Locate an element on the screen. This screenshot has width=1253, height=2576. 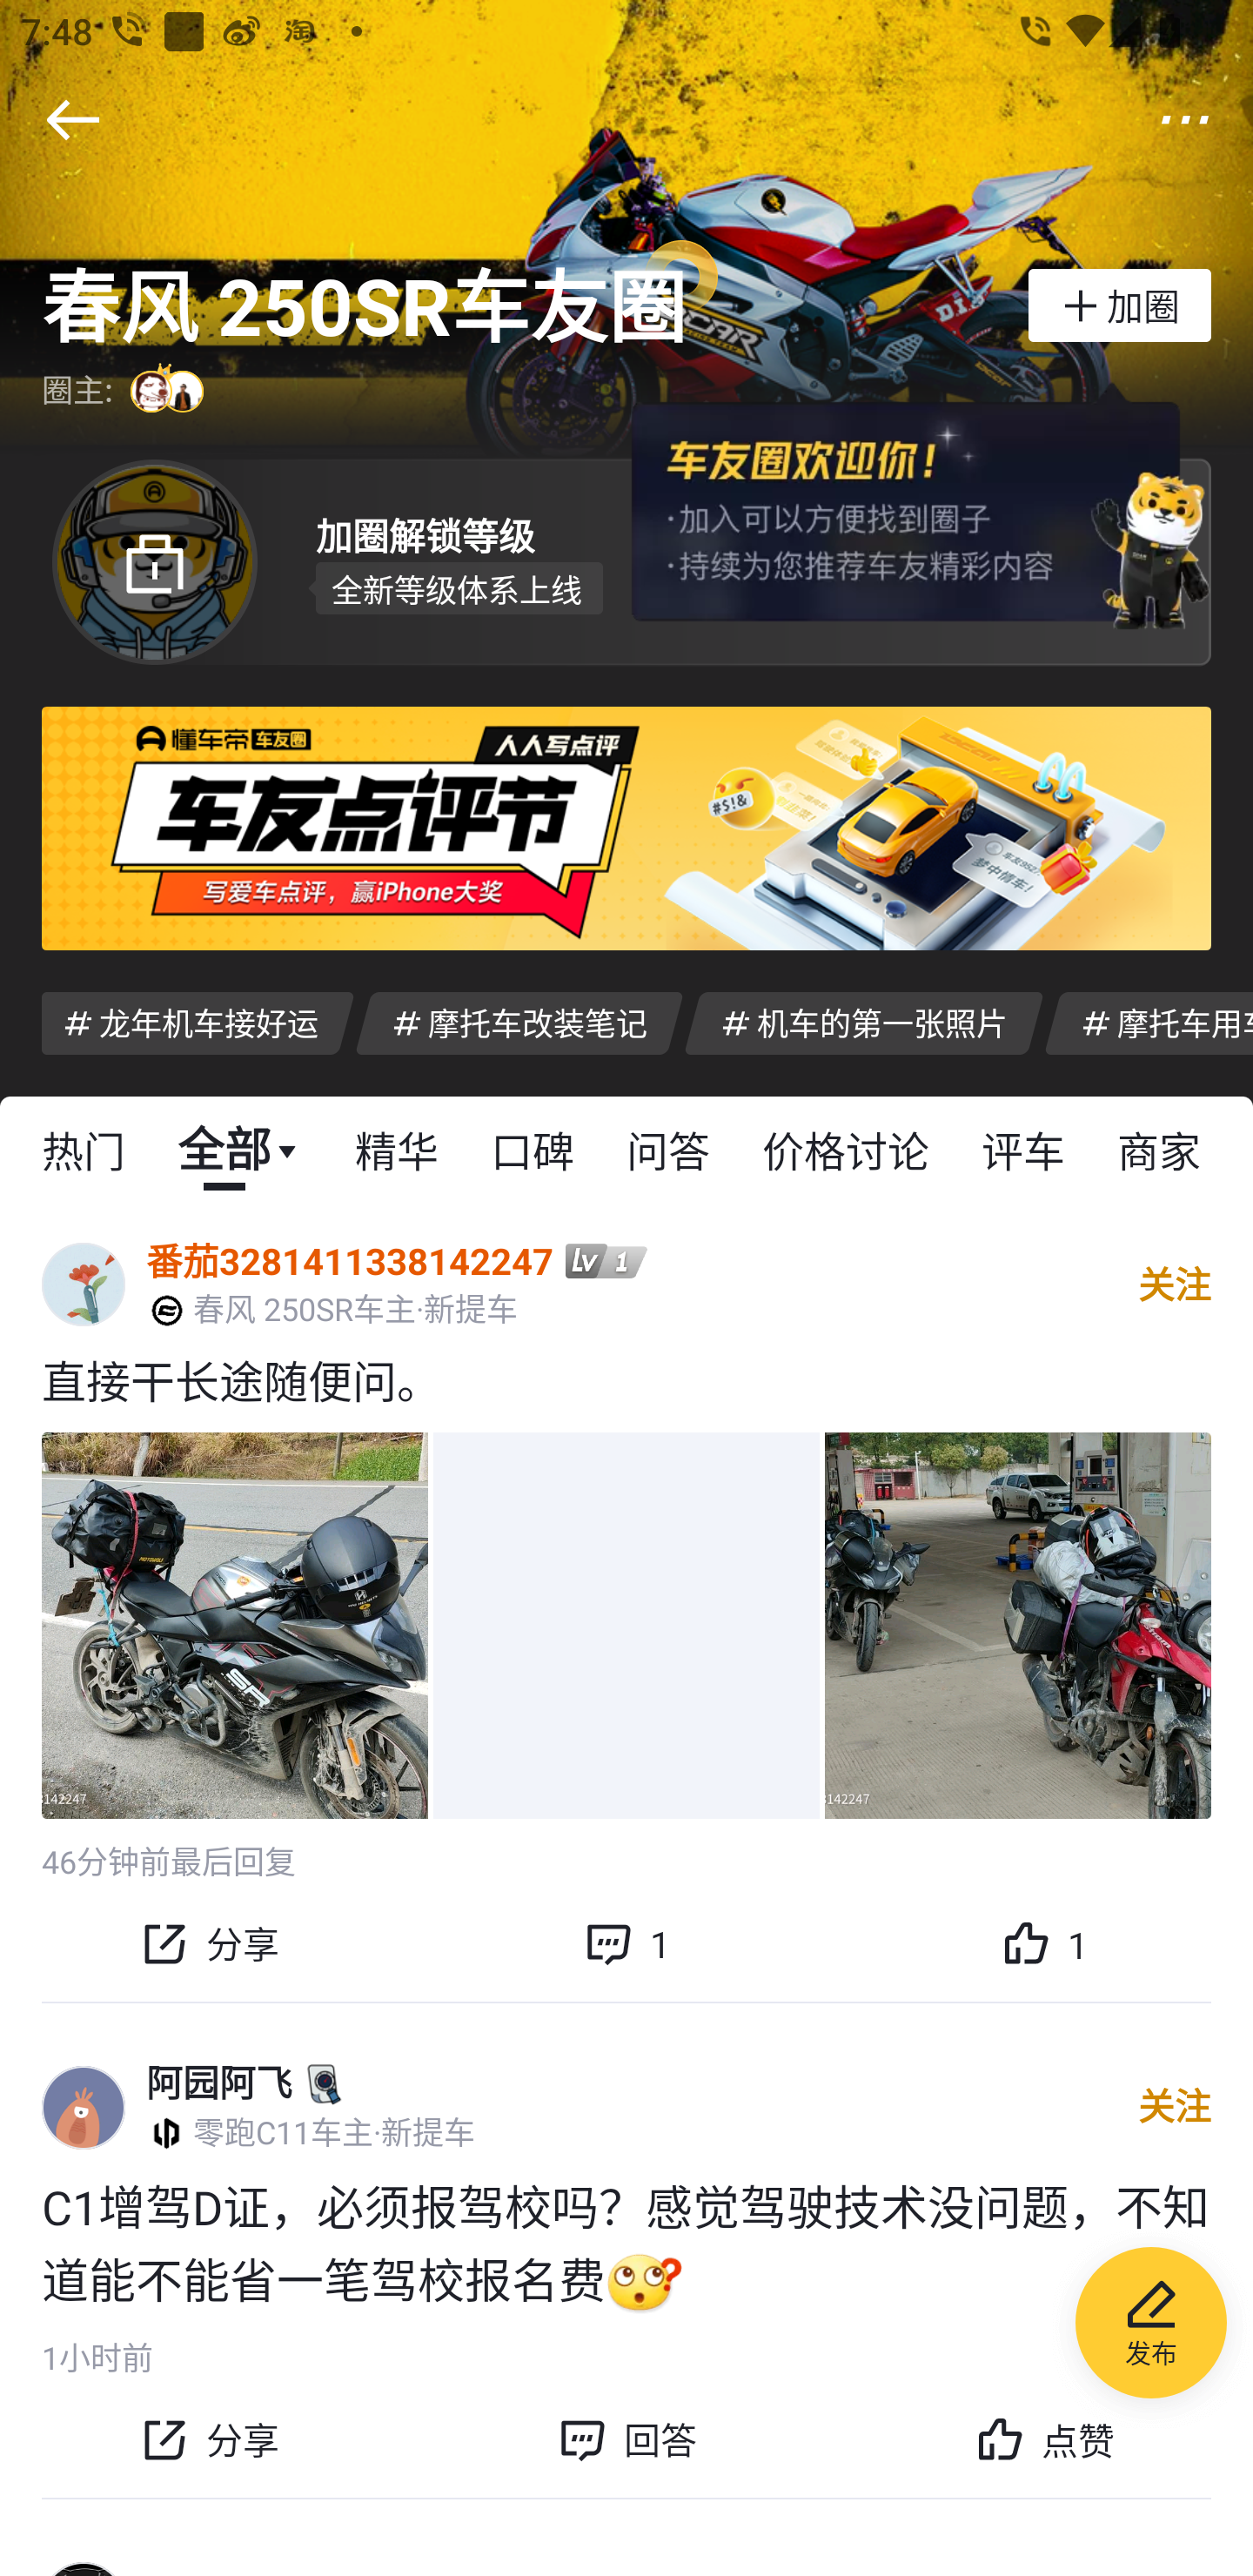
精华 is located at coordinates (396, 1149).